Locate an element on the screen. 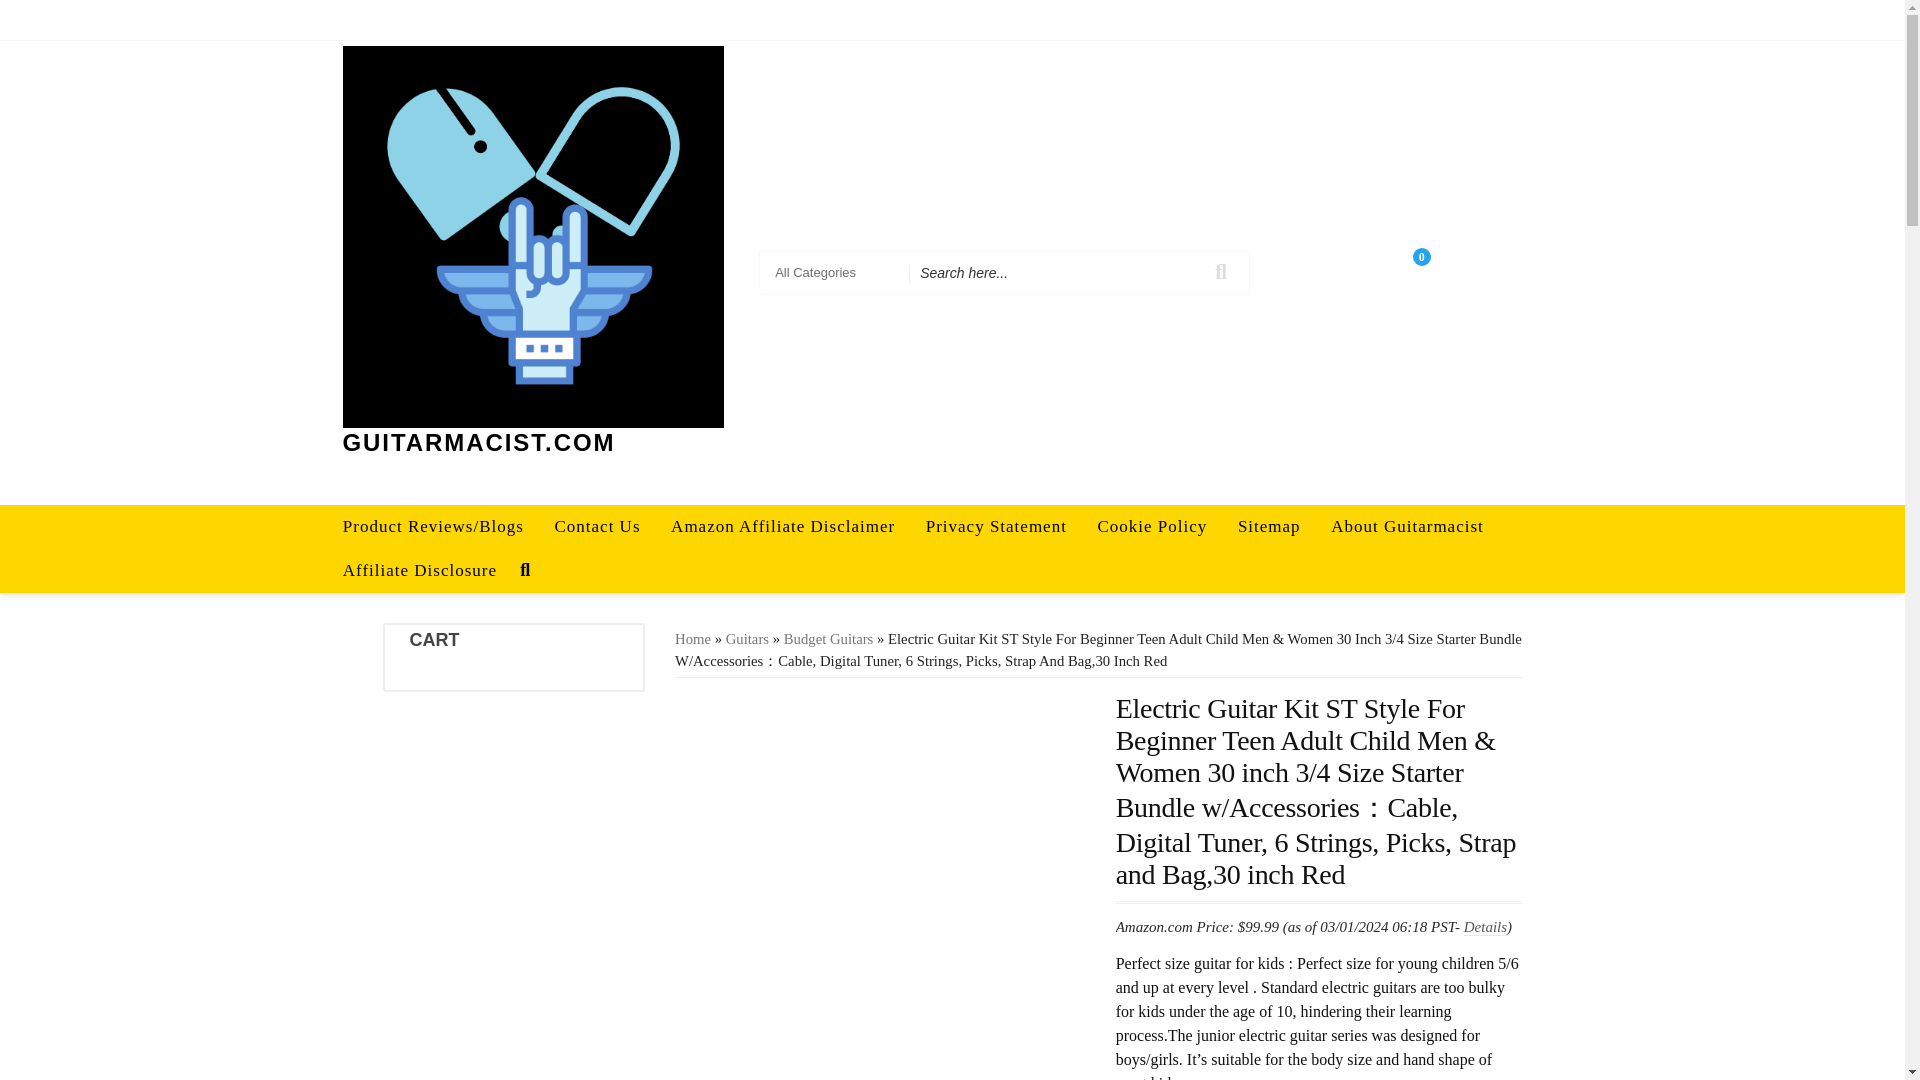  GUITARMACIST.COM is located at coordinates (478, 442).